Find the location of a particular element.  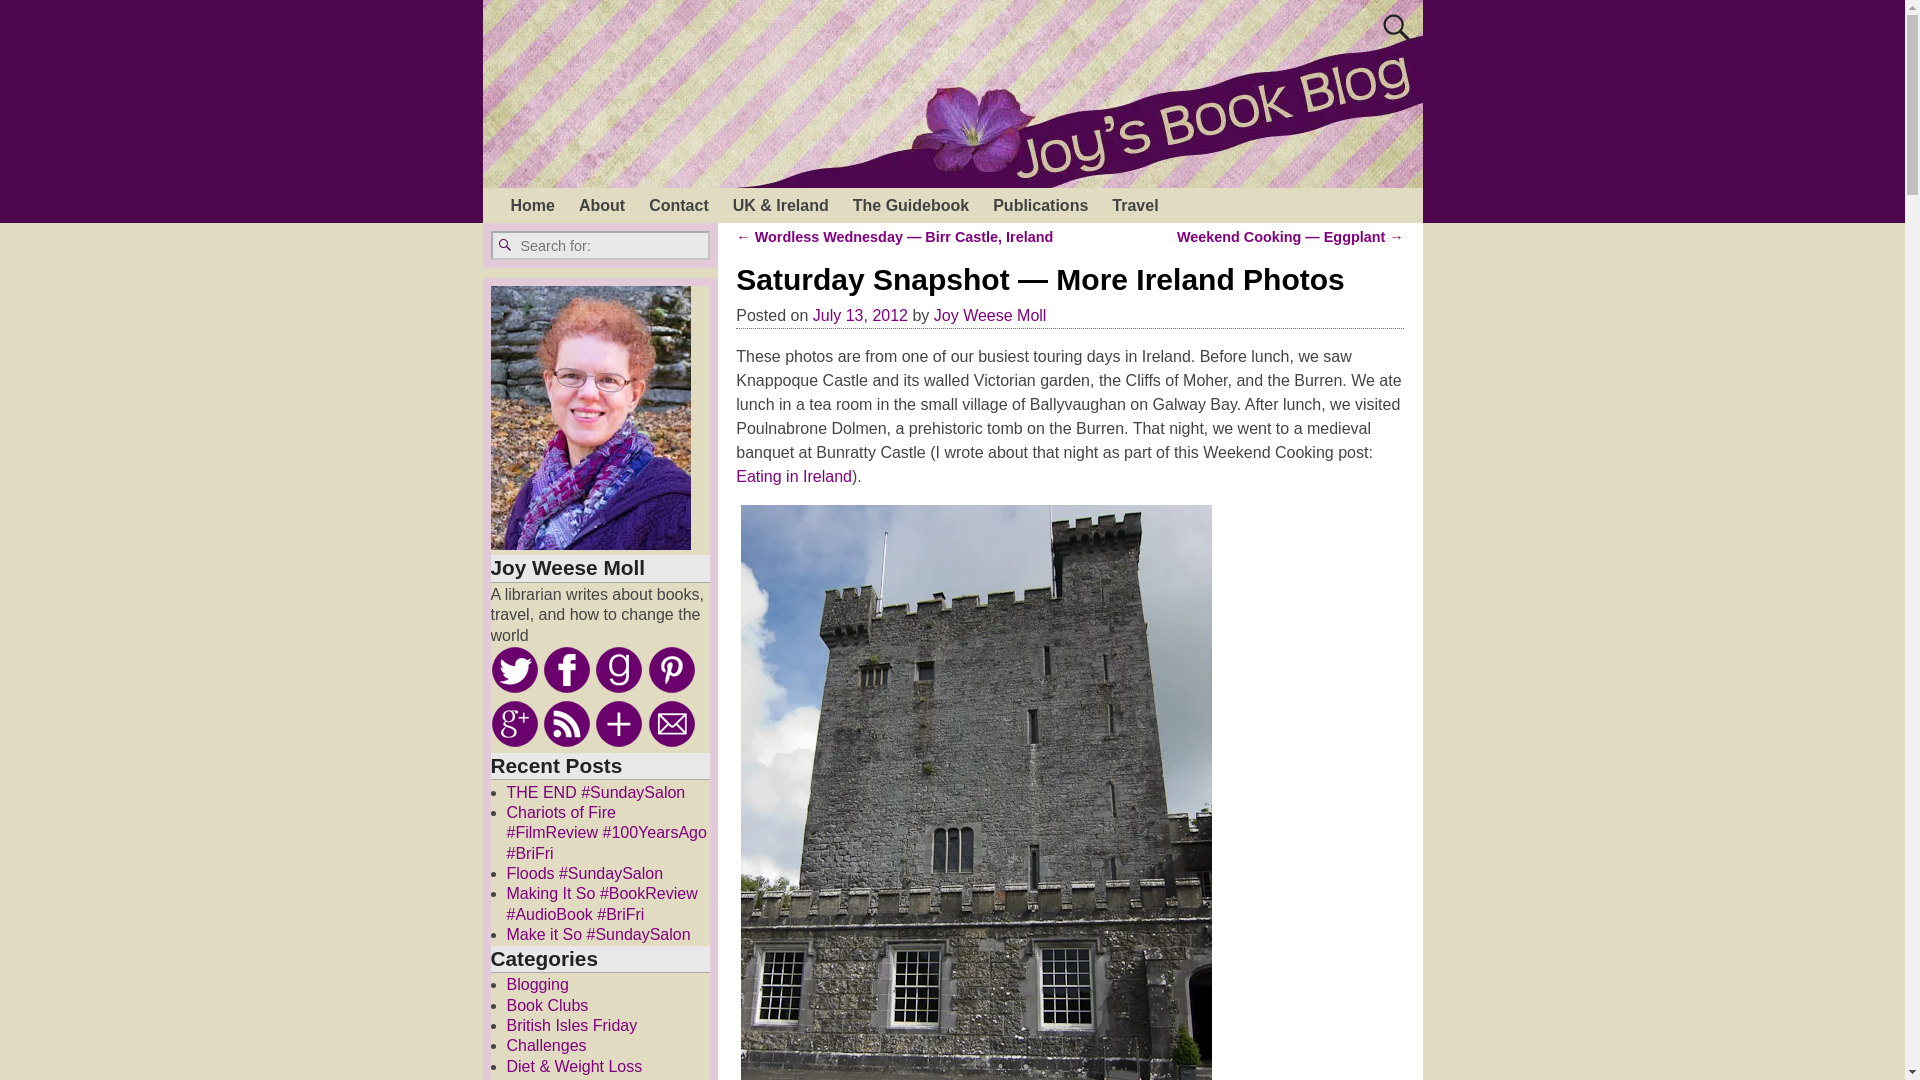

11:00 pm is located at coordinates (860, 315).